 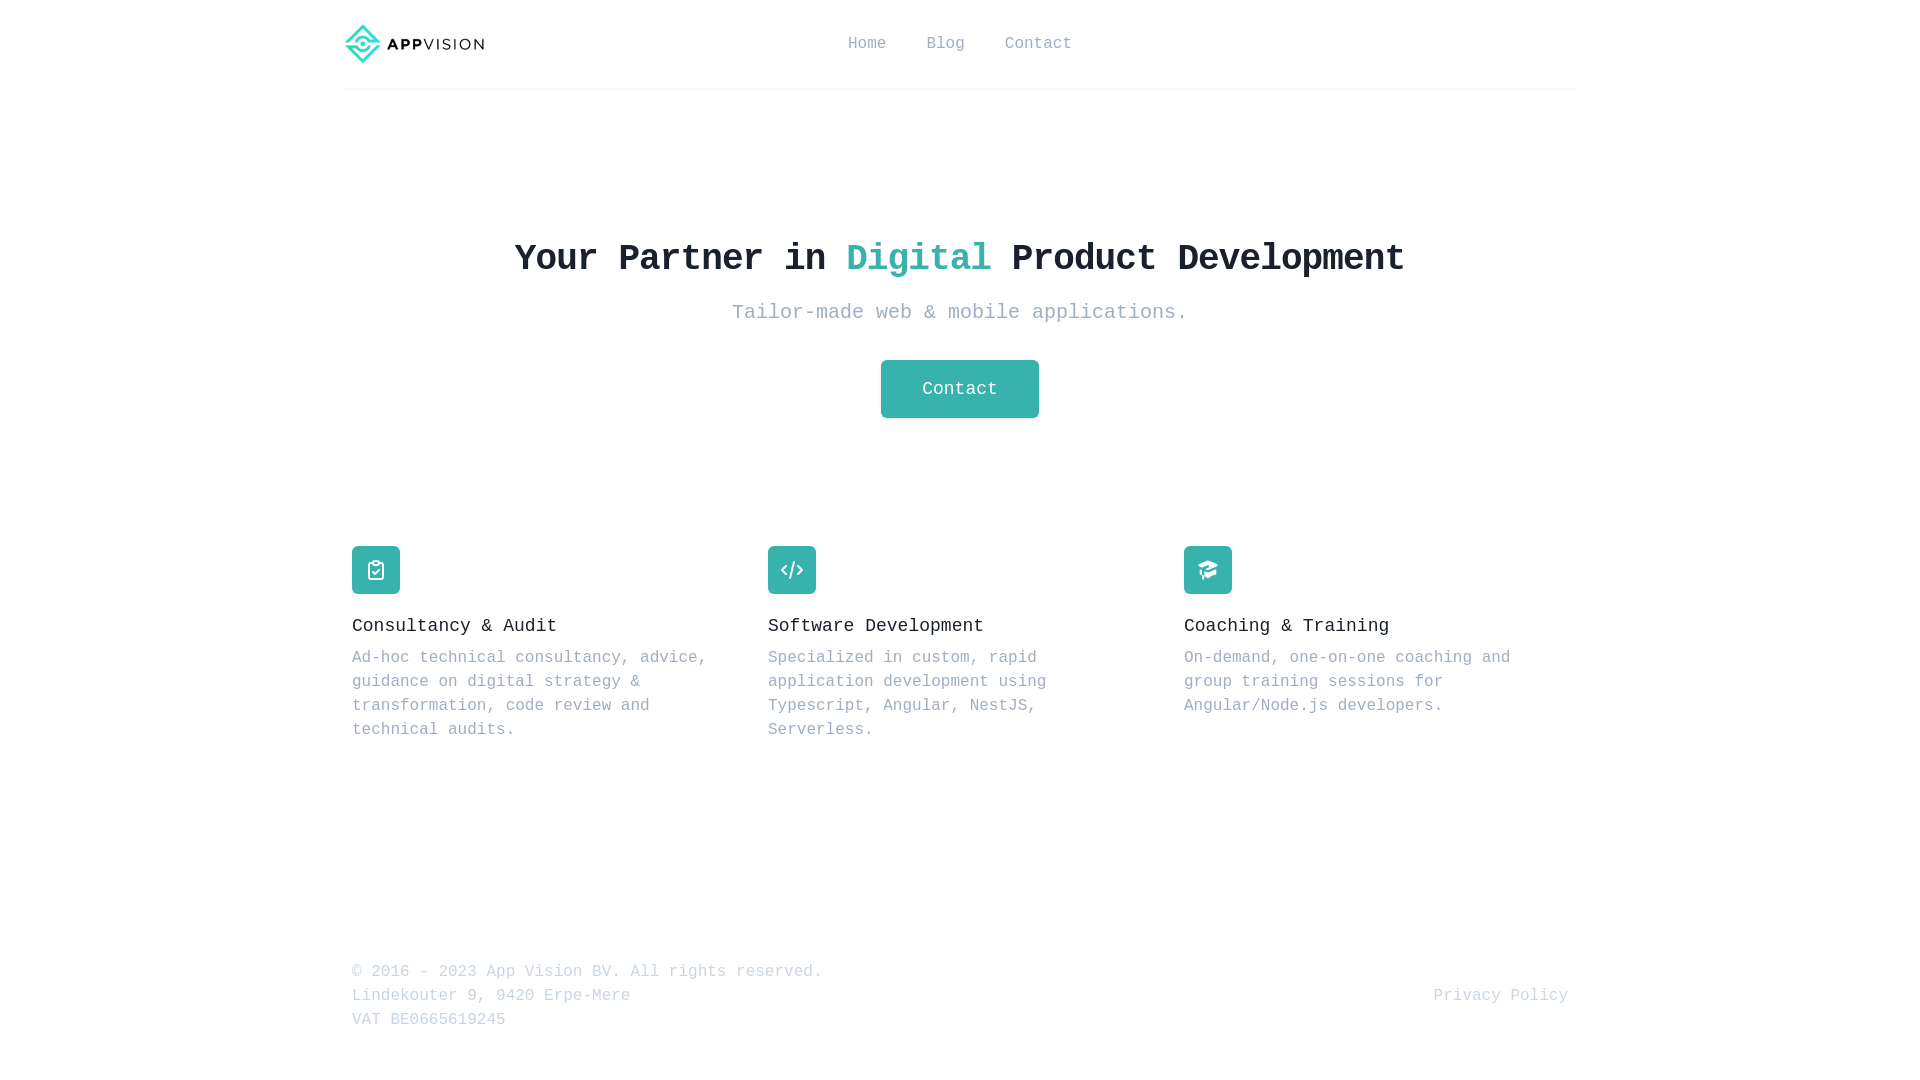 What do you see at coordinates (960, 389) in the screenshot?
I see `Contact` at bounding box center [960, 389].